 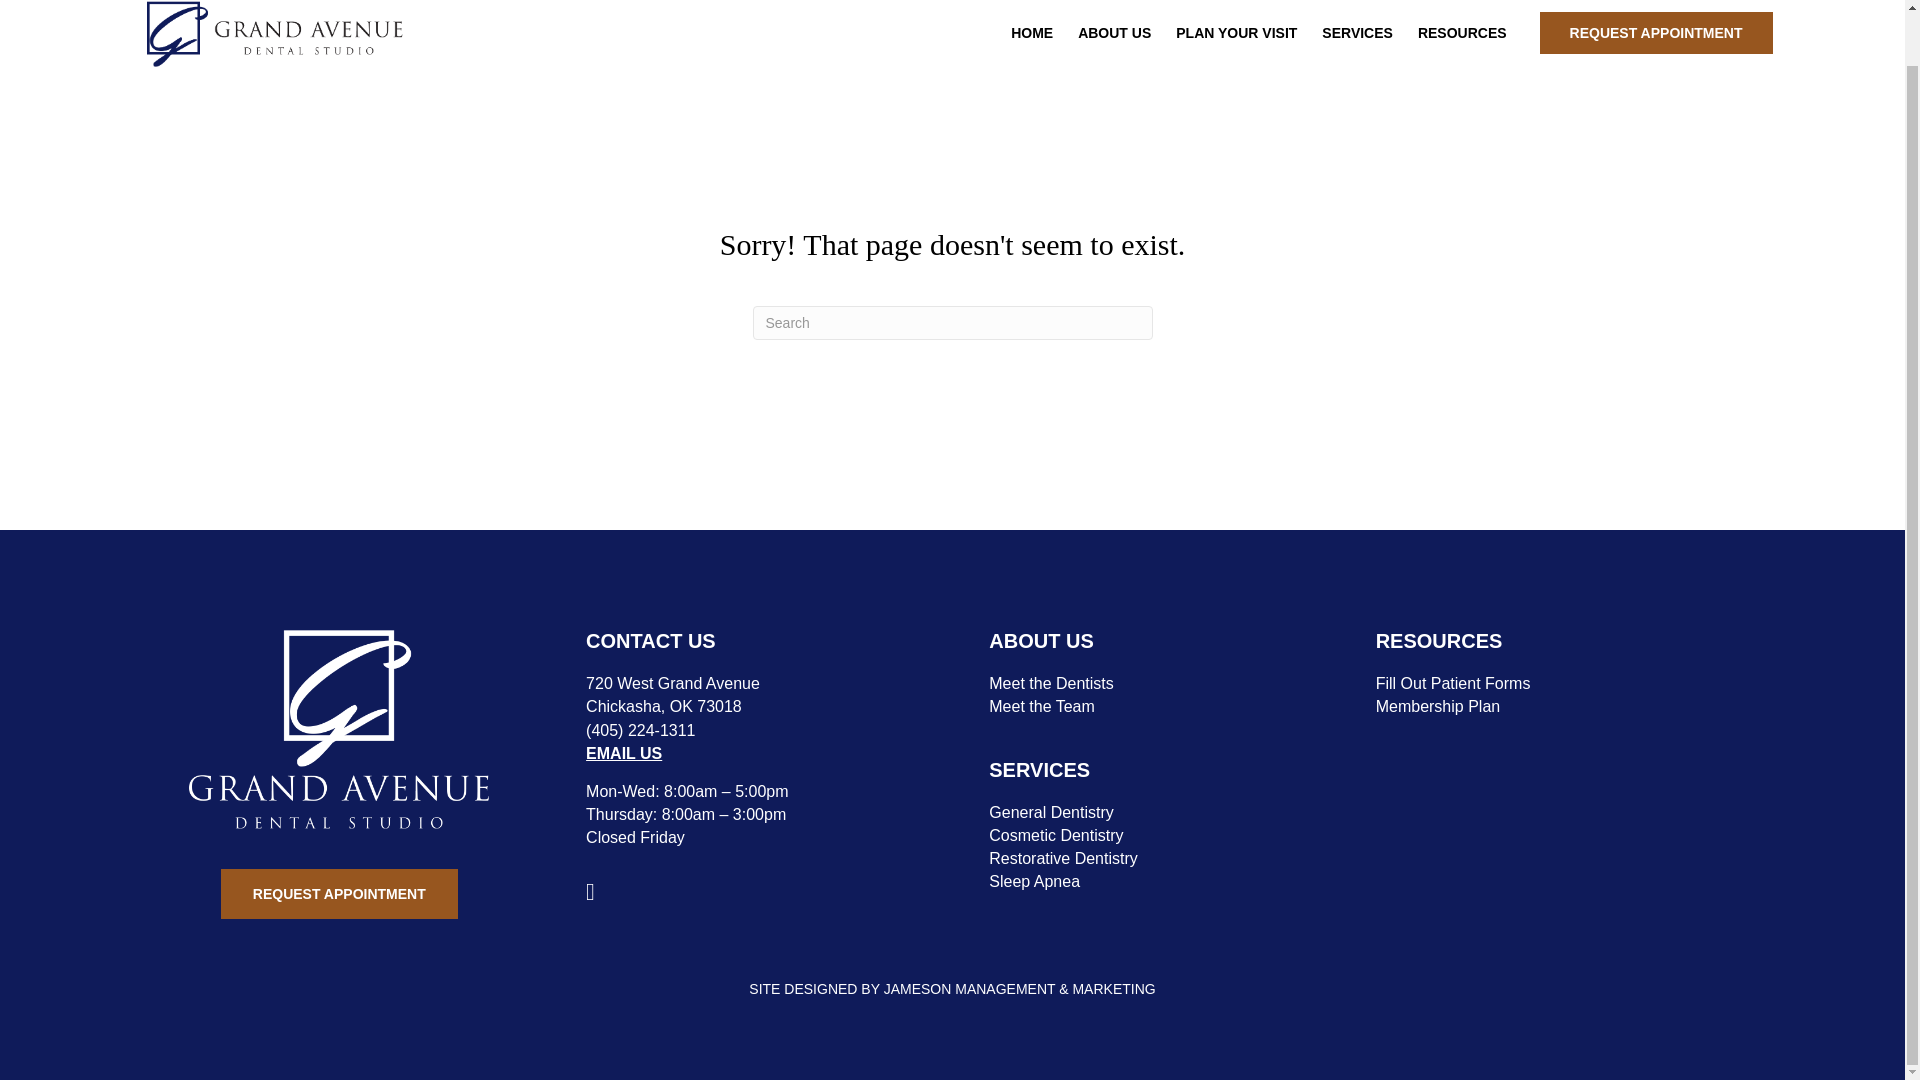 I want to click on Cosmetic Dentistry, so click(x=1056, y=835).